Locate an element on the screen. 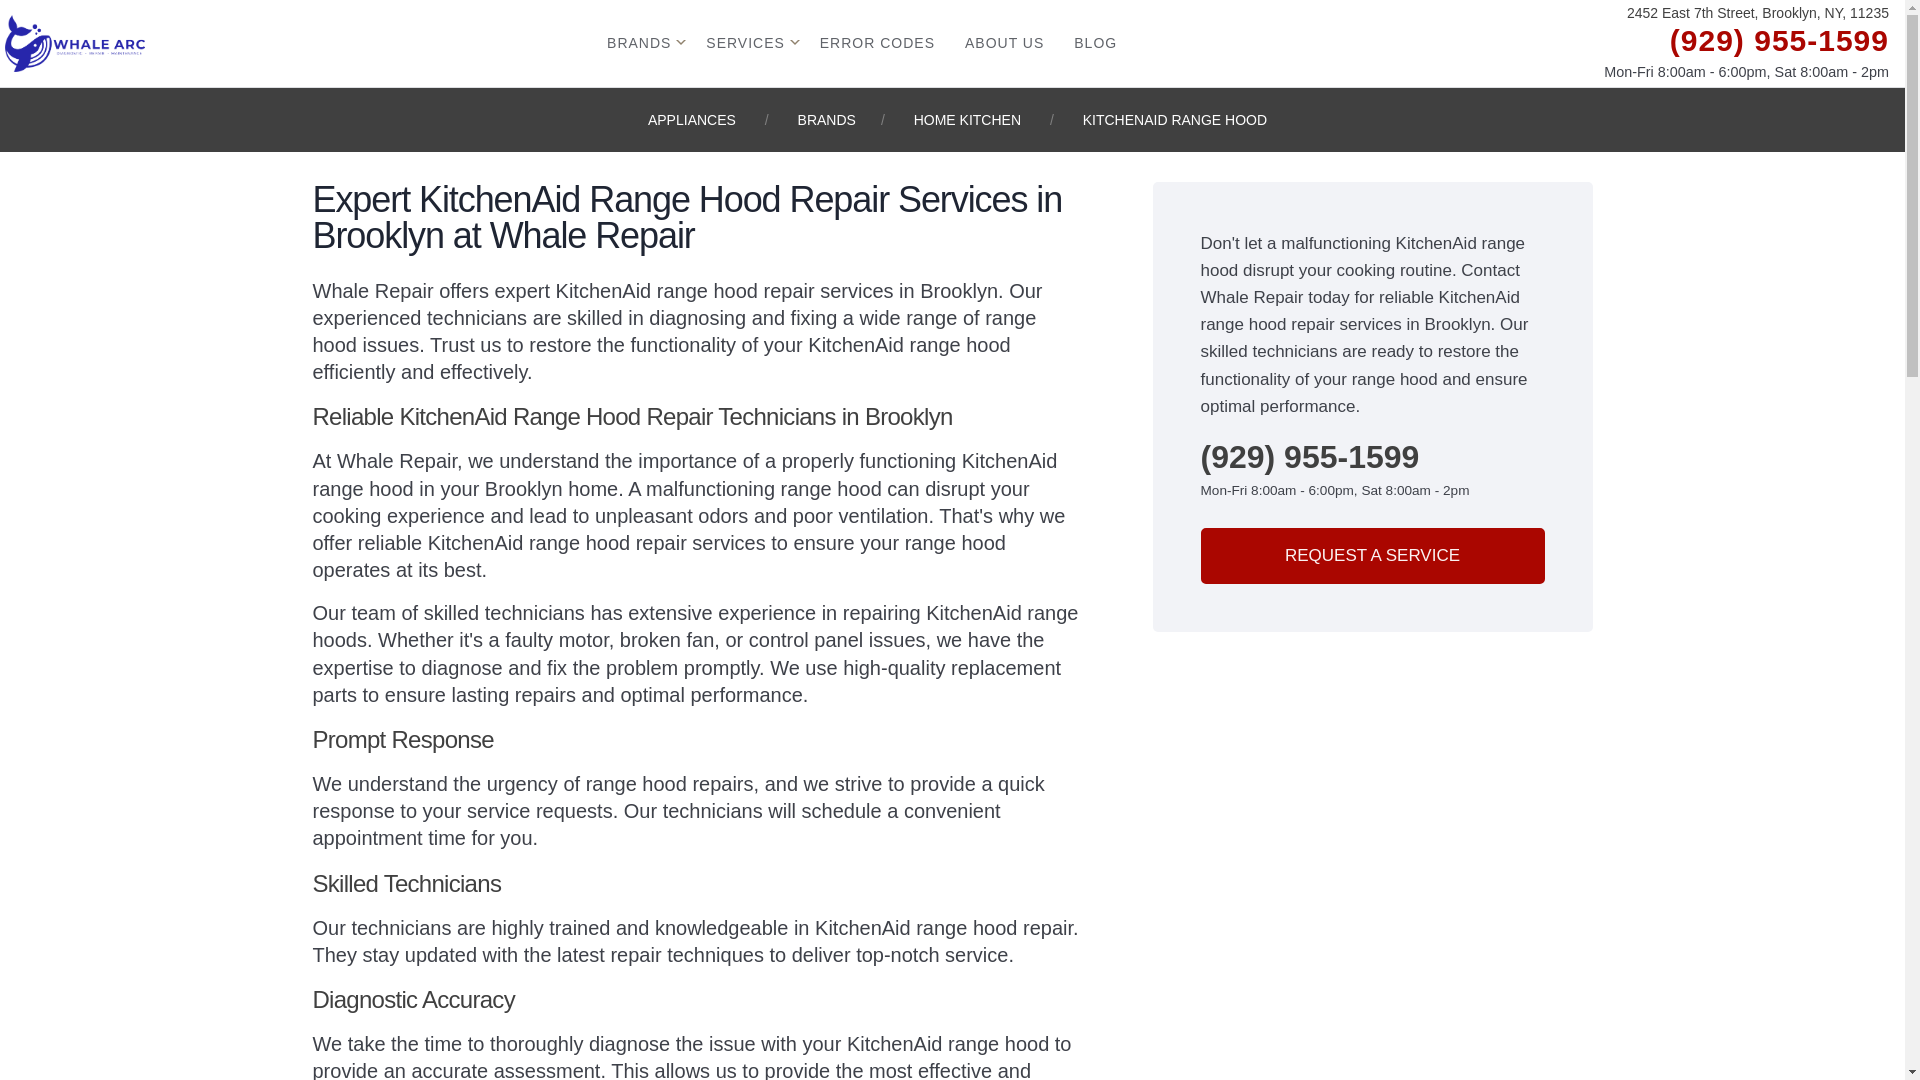  2452 East 7th Street, Brooklyn, NY, 11235 is located at coordinates (1758, 14).